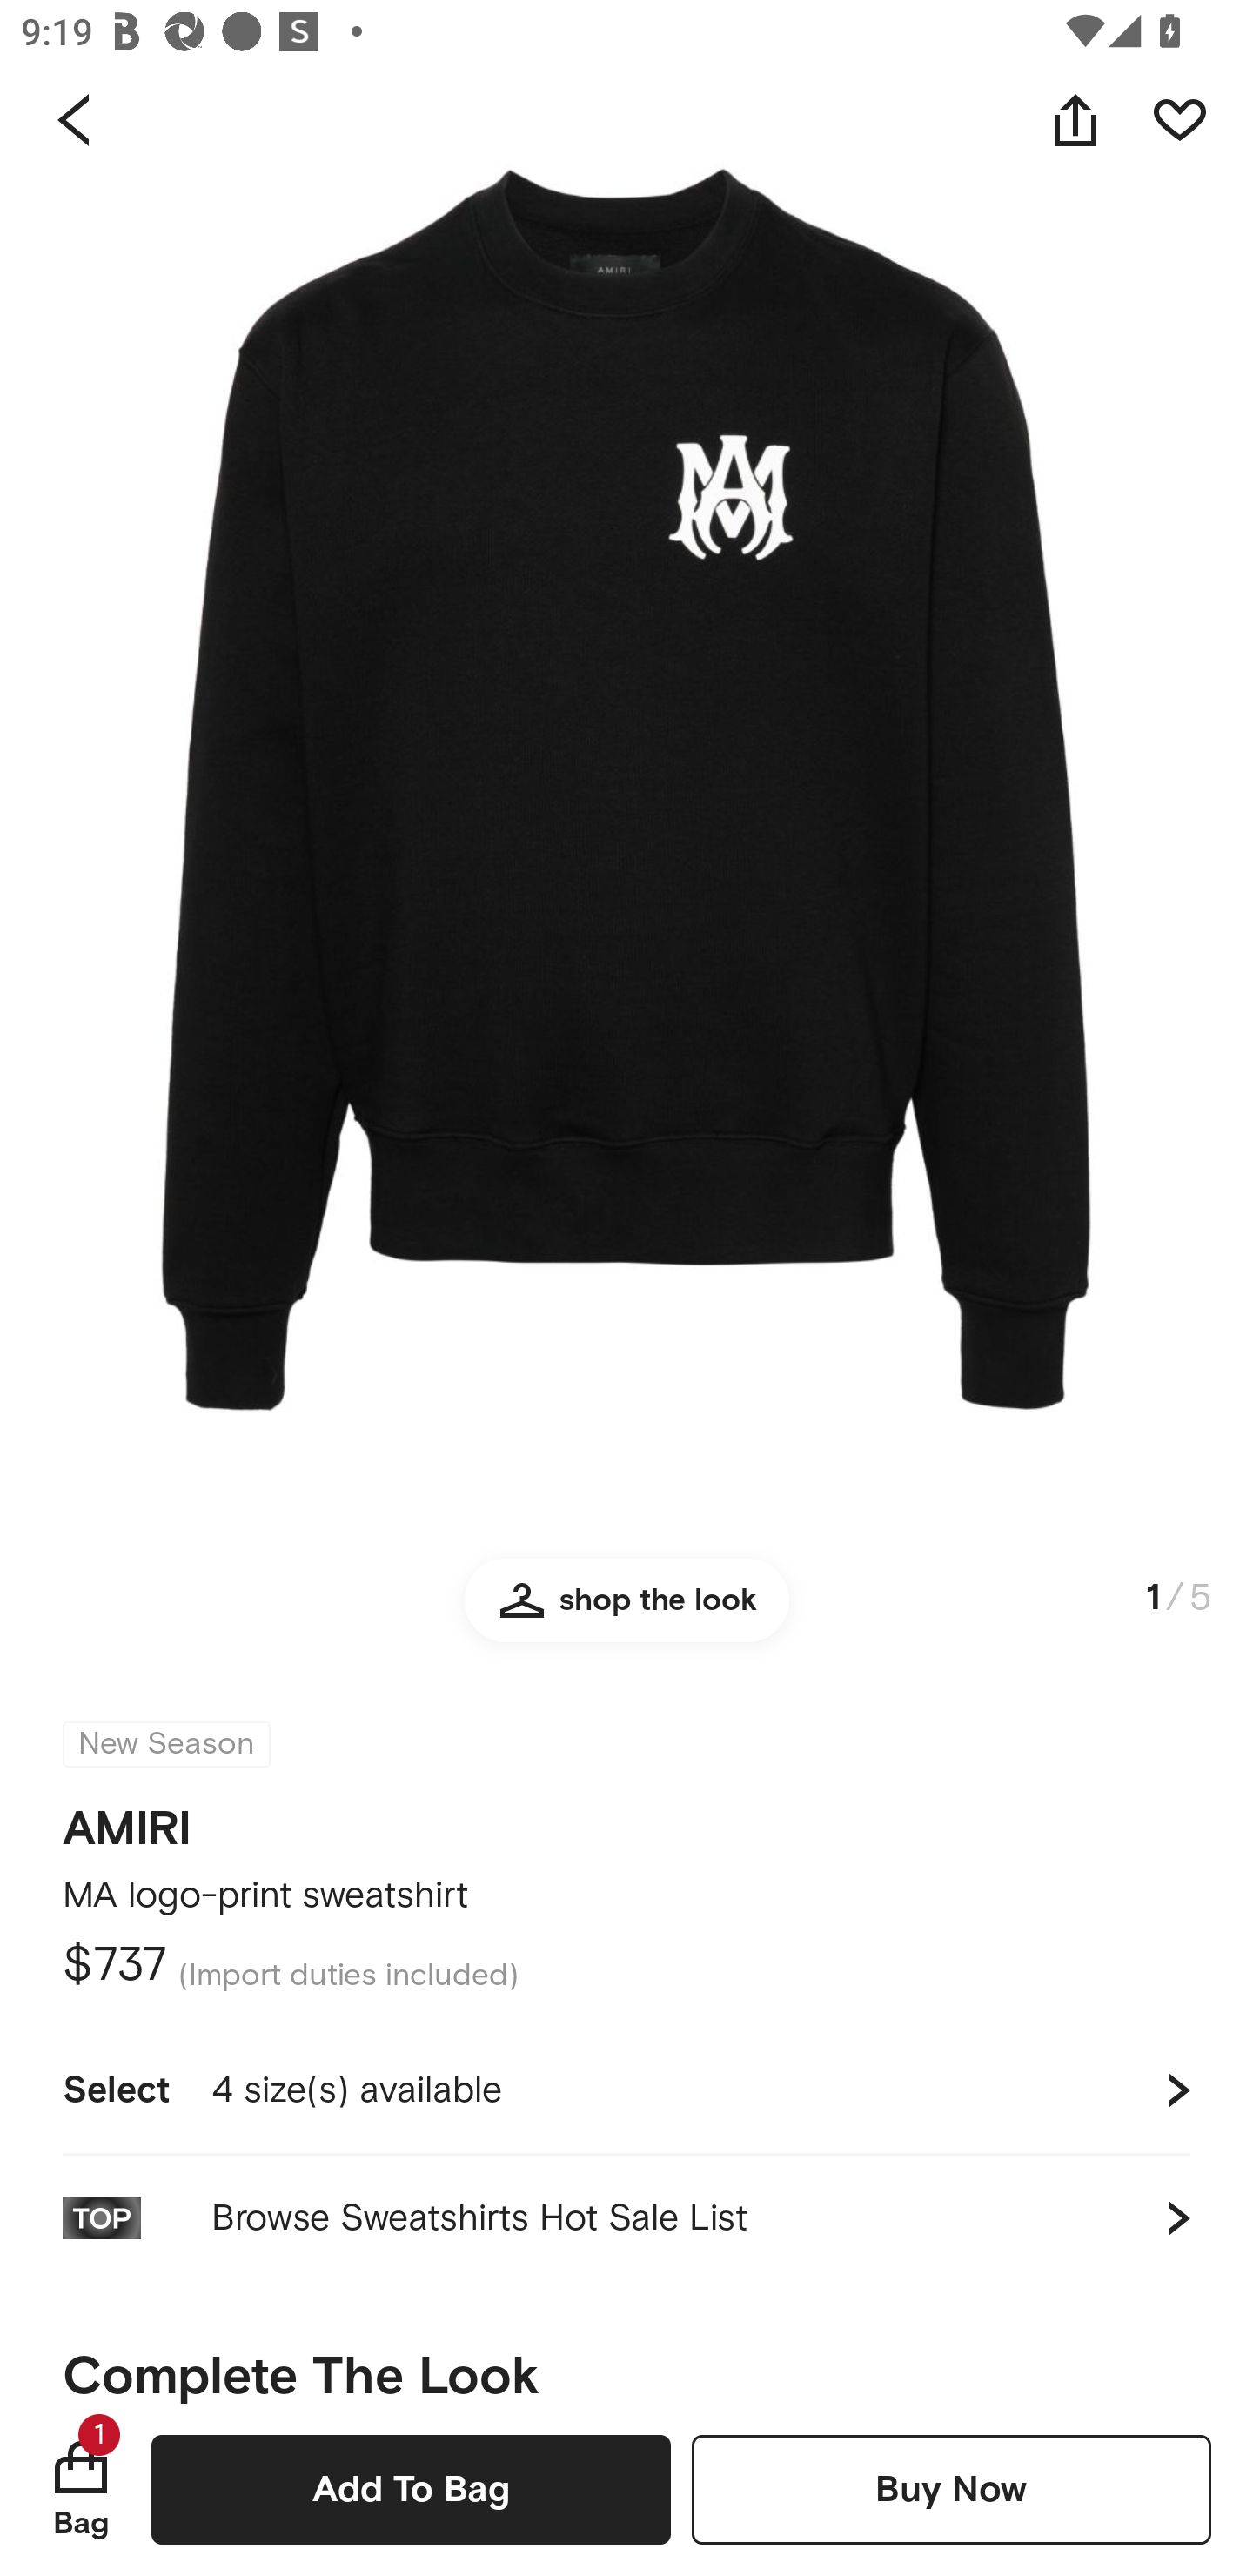 This screenshot has height=2576, width=1253. Describe the element at coordinates (127, 1819) in the screenshot. I see `AMIRI` at that location.